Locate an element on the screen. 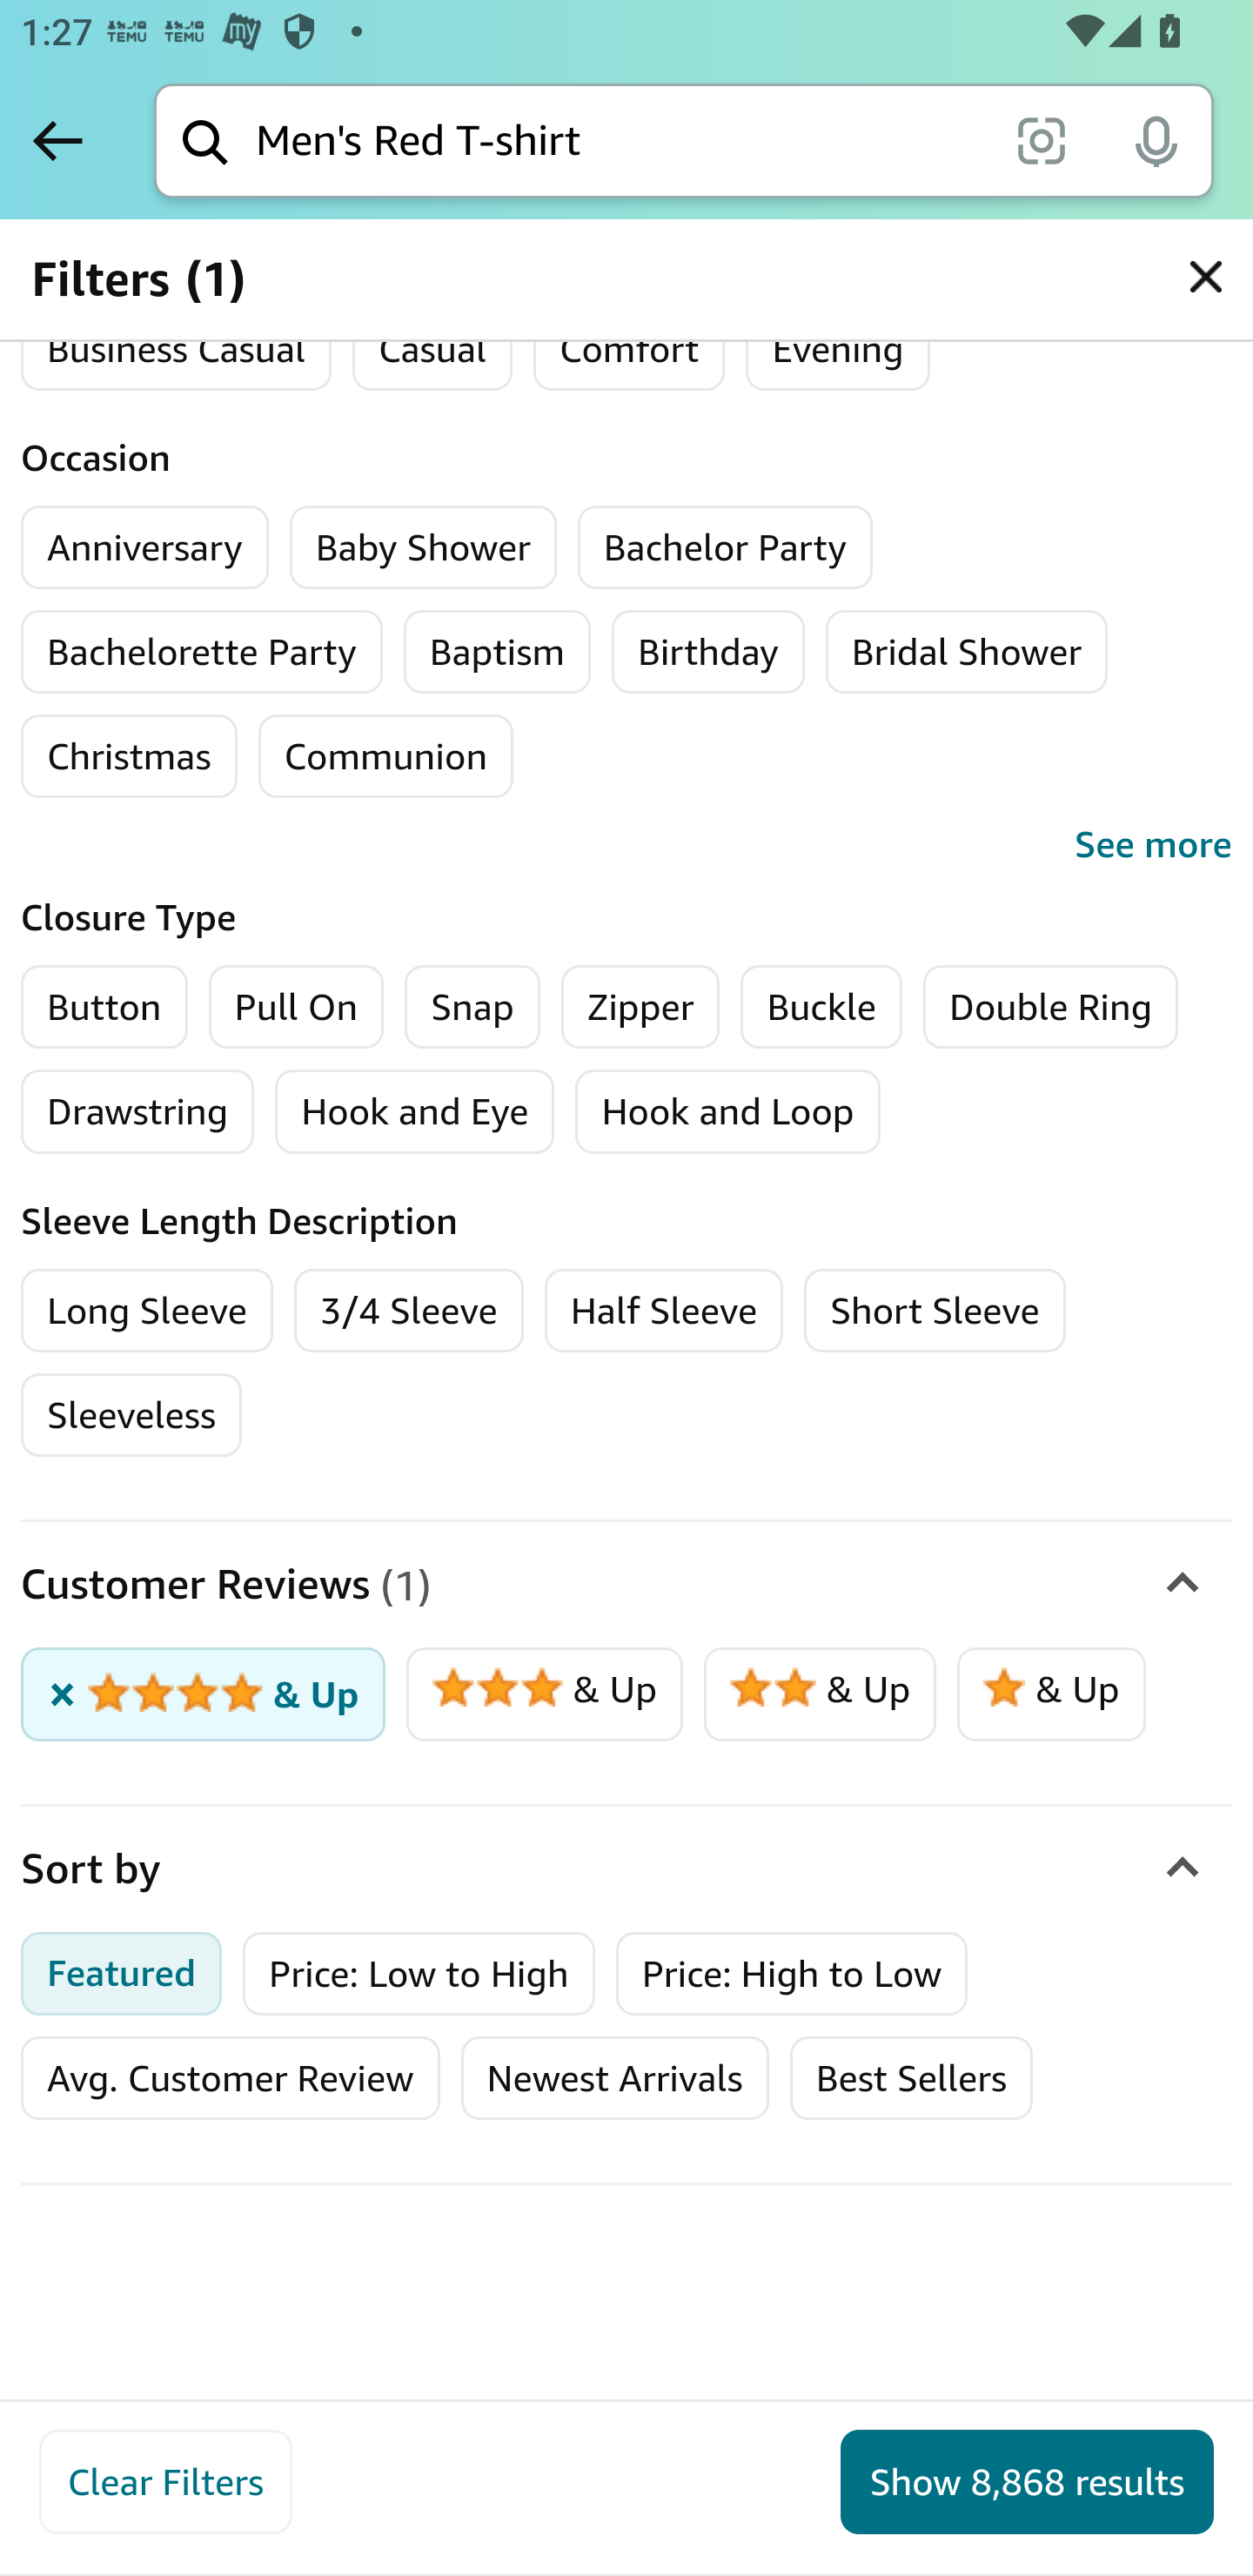 The width and height of the screenshot is (1253, 2576). Casual is located at coordinates (432, 348).